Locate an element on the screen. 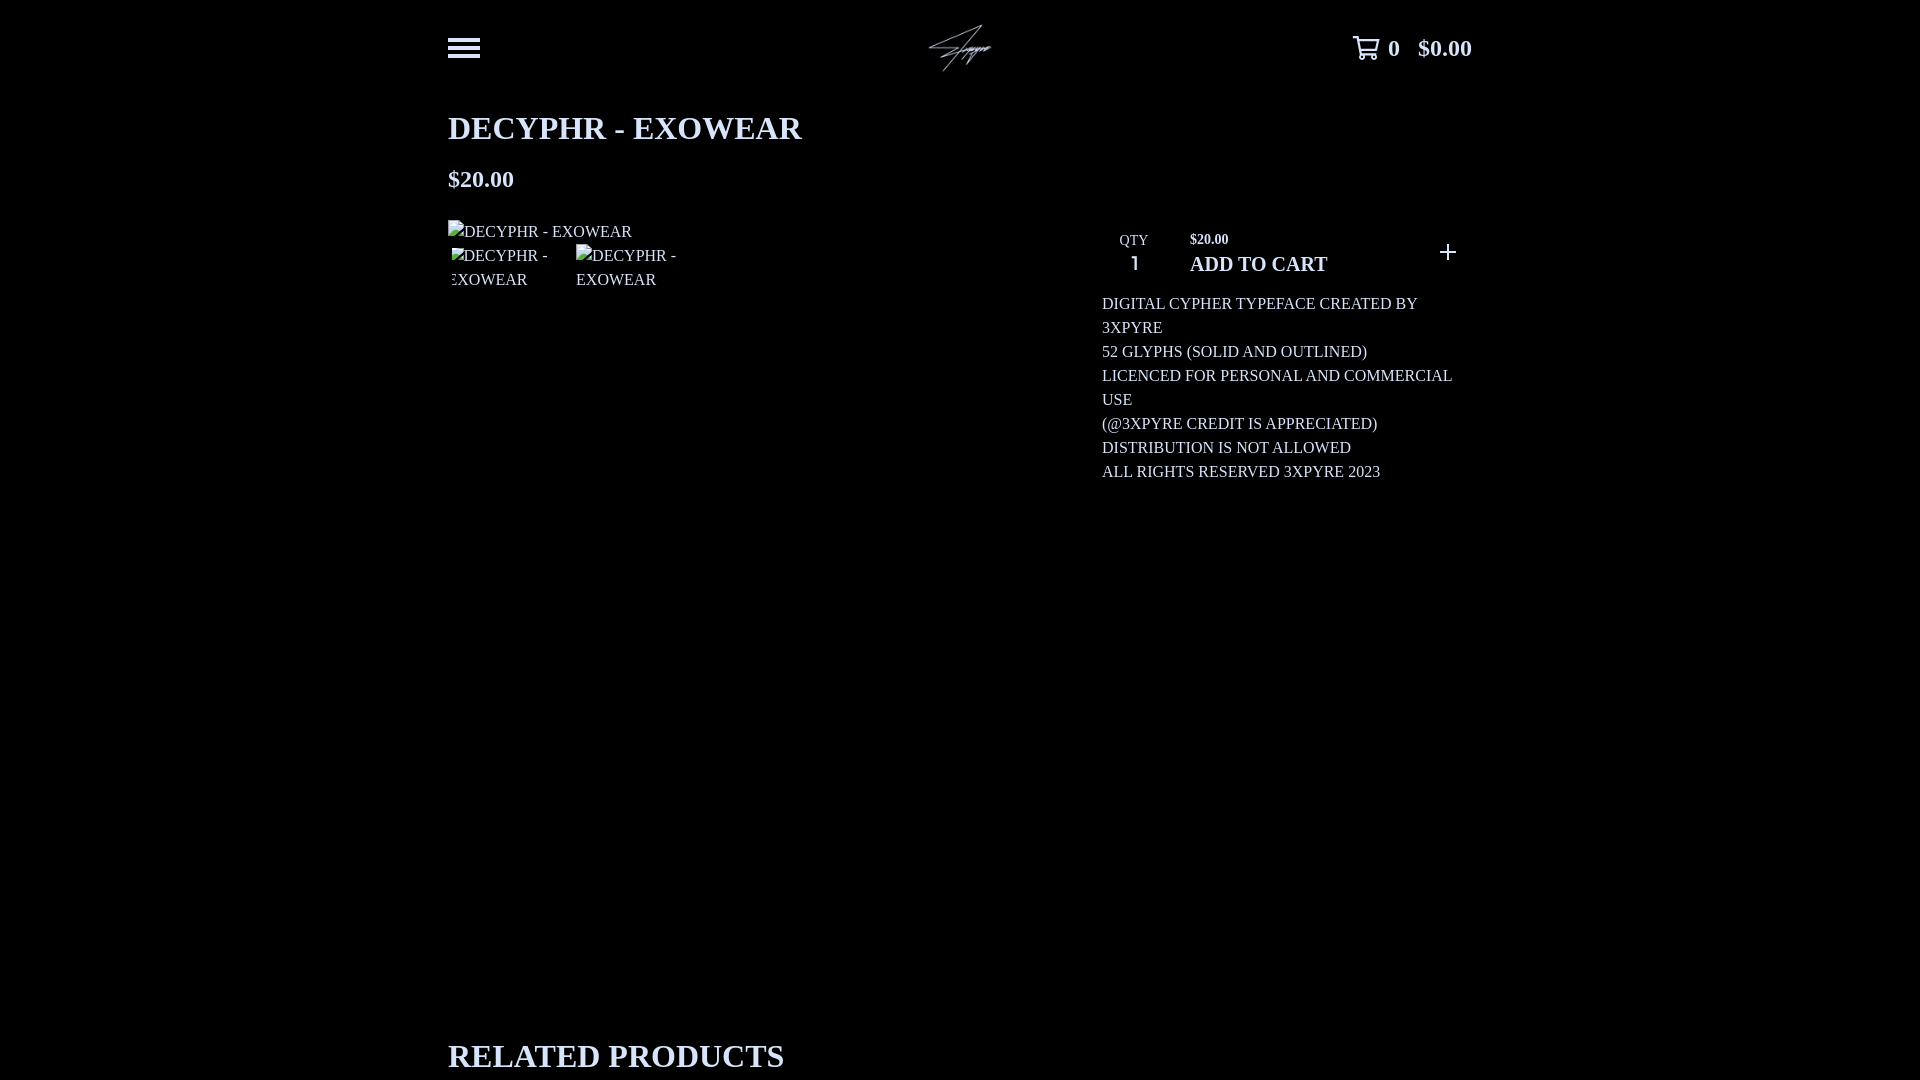  $20.00
ADD TO CART is located at coordinates (1323, 252).